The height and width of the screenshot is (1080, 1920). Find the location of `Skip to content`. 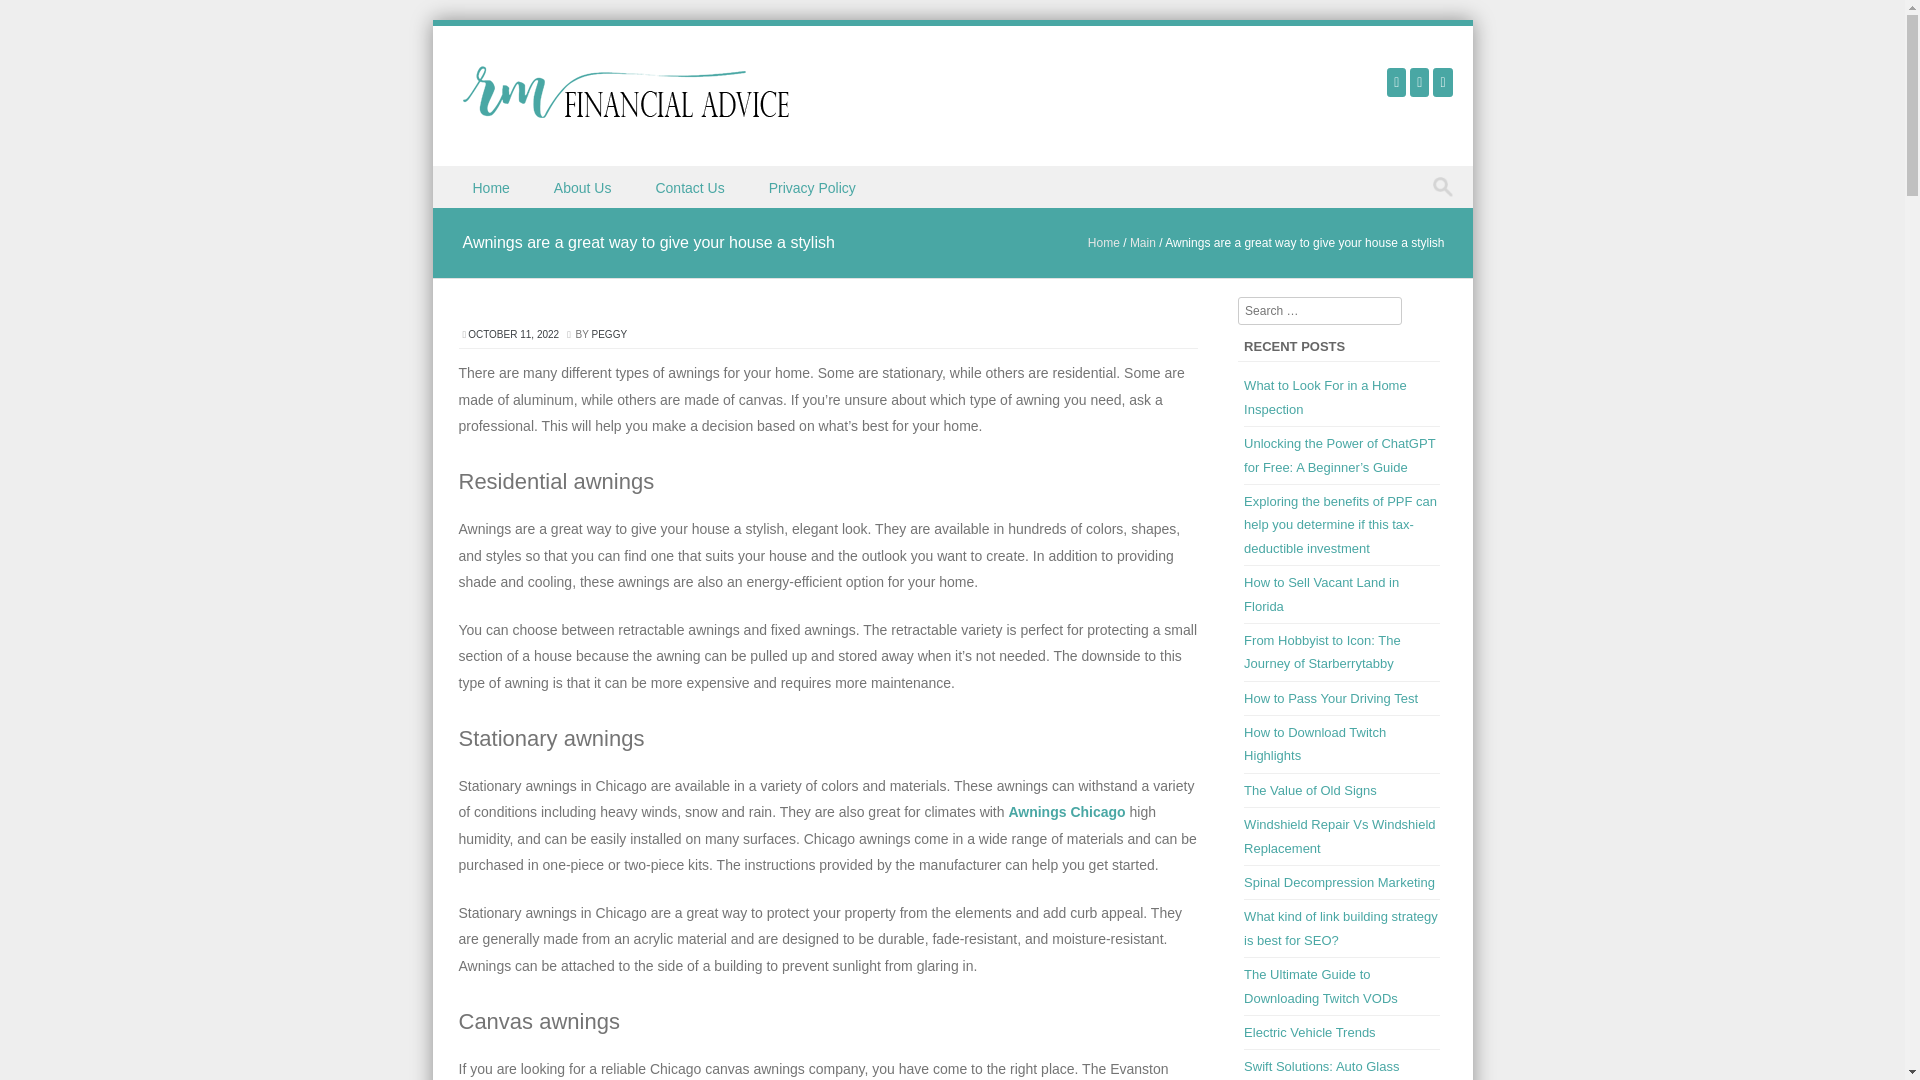

Skip to content is located at coordinates (478, 178).